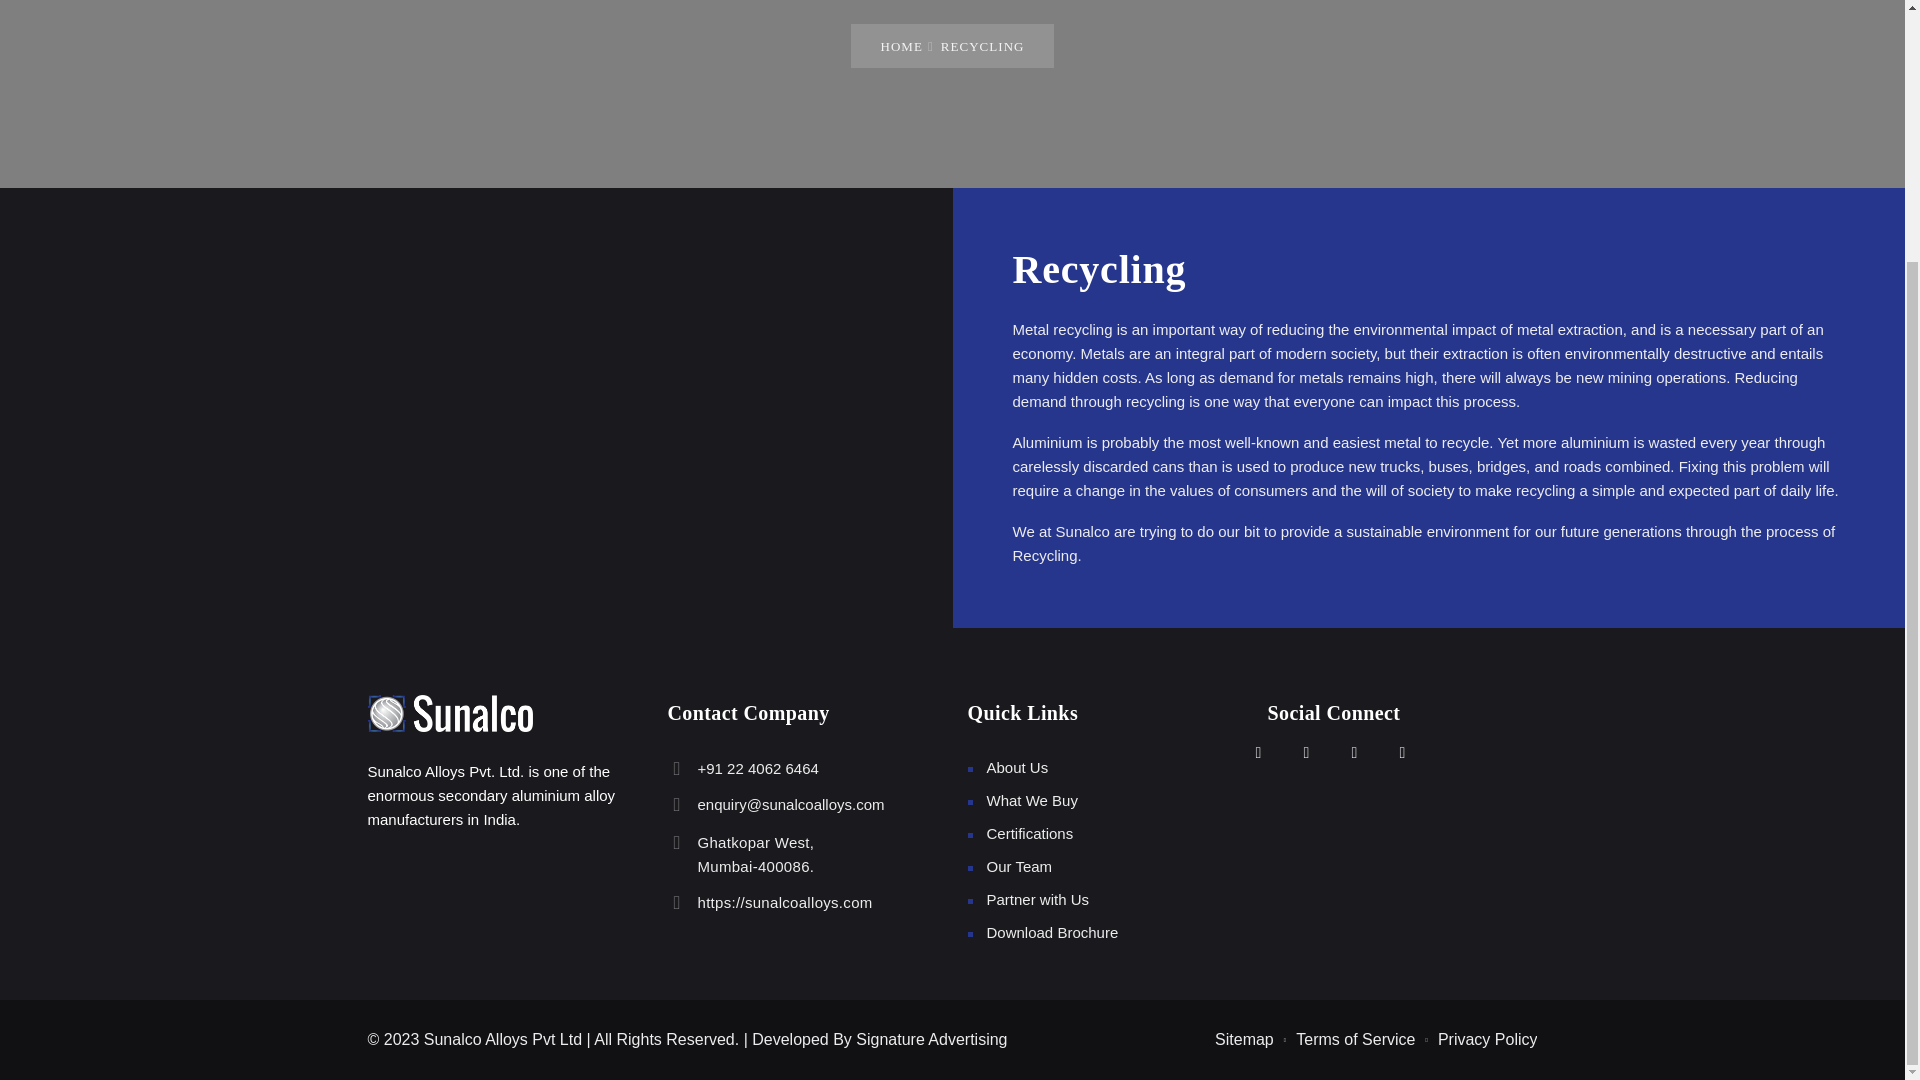 This screenshot has height=1080, width=1920. I want to click on Download Brochure, so click(900, 46).